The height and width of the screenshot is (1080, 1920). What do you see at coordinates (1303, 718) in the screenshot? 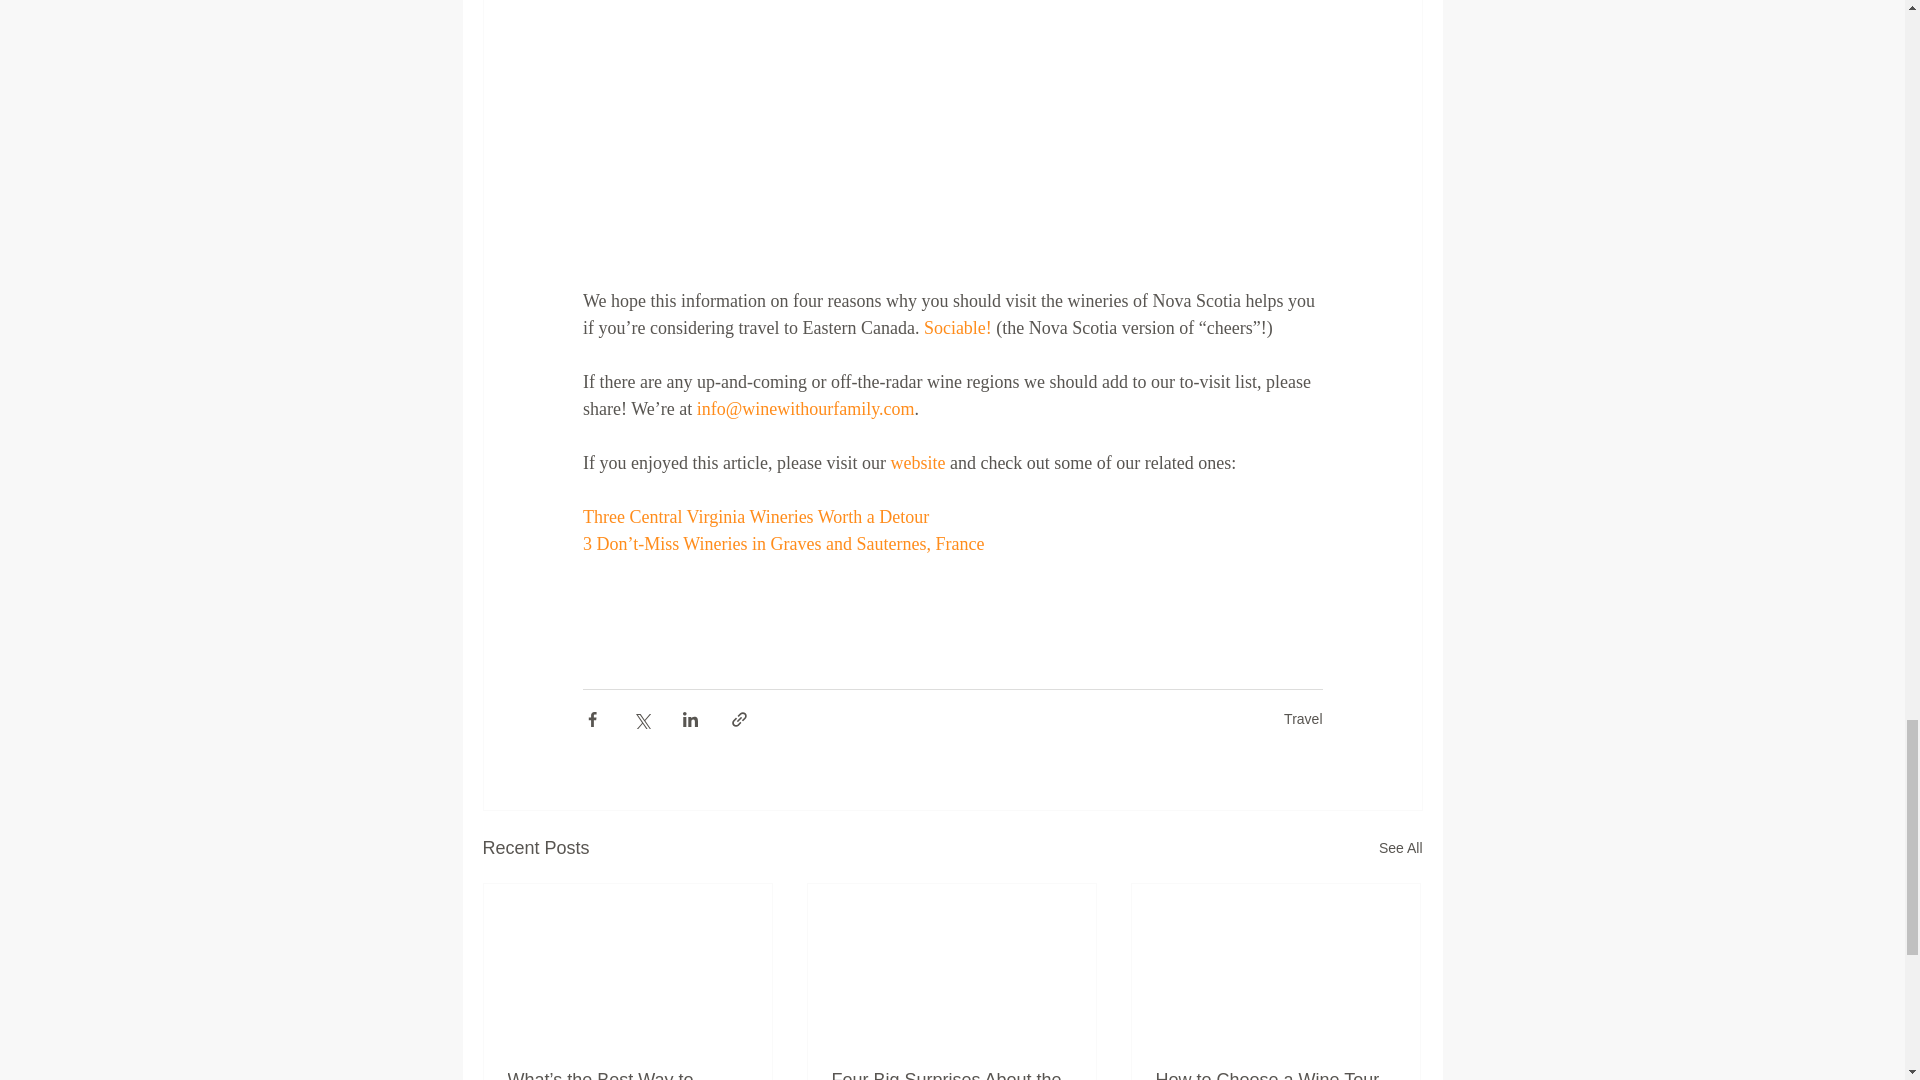
I see `Travel` at bounding box center [1303, 718].